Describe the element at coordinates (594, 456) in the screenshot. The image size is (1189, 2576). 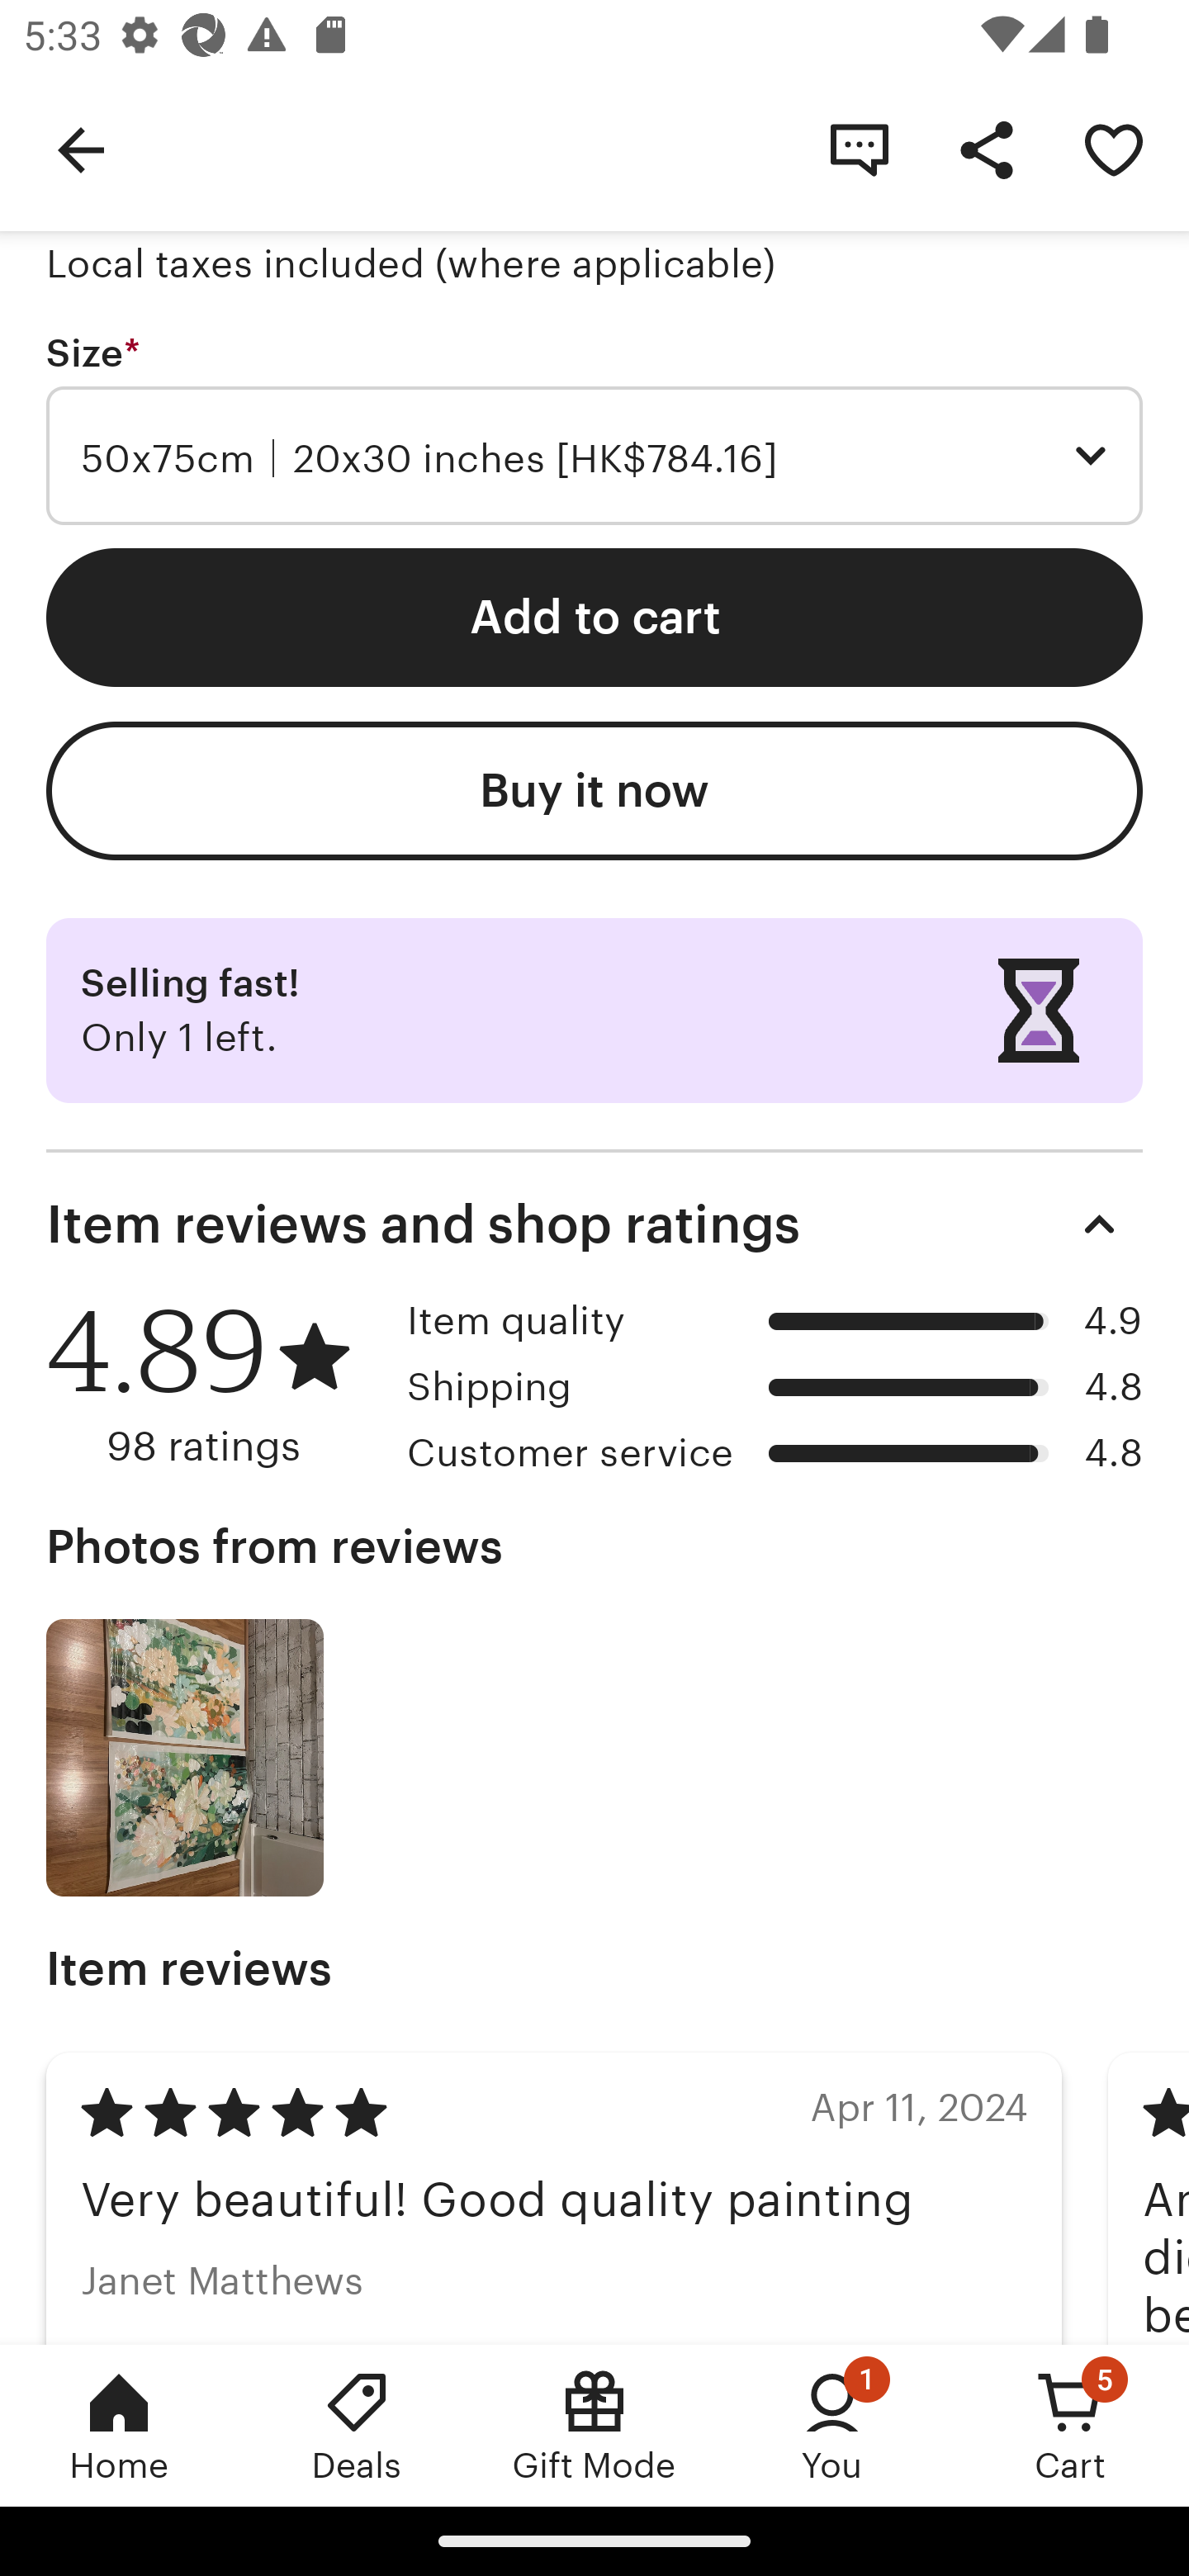
I see `50x75cm｜20x30 inches [HK$784.16]` at that location.